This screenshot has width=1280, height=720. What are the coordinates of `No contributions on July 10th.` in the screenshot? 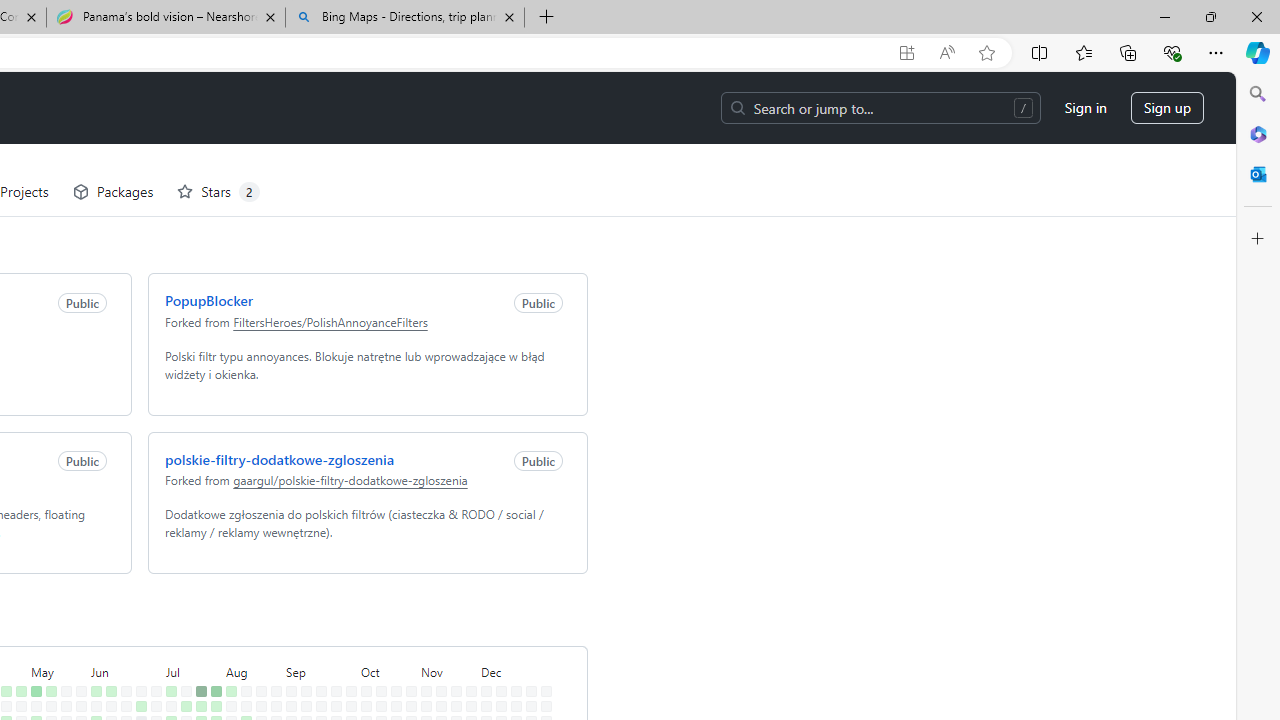 It's located at (167, 664).